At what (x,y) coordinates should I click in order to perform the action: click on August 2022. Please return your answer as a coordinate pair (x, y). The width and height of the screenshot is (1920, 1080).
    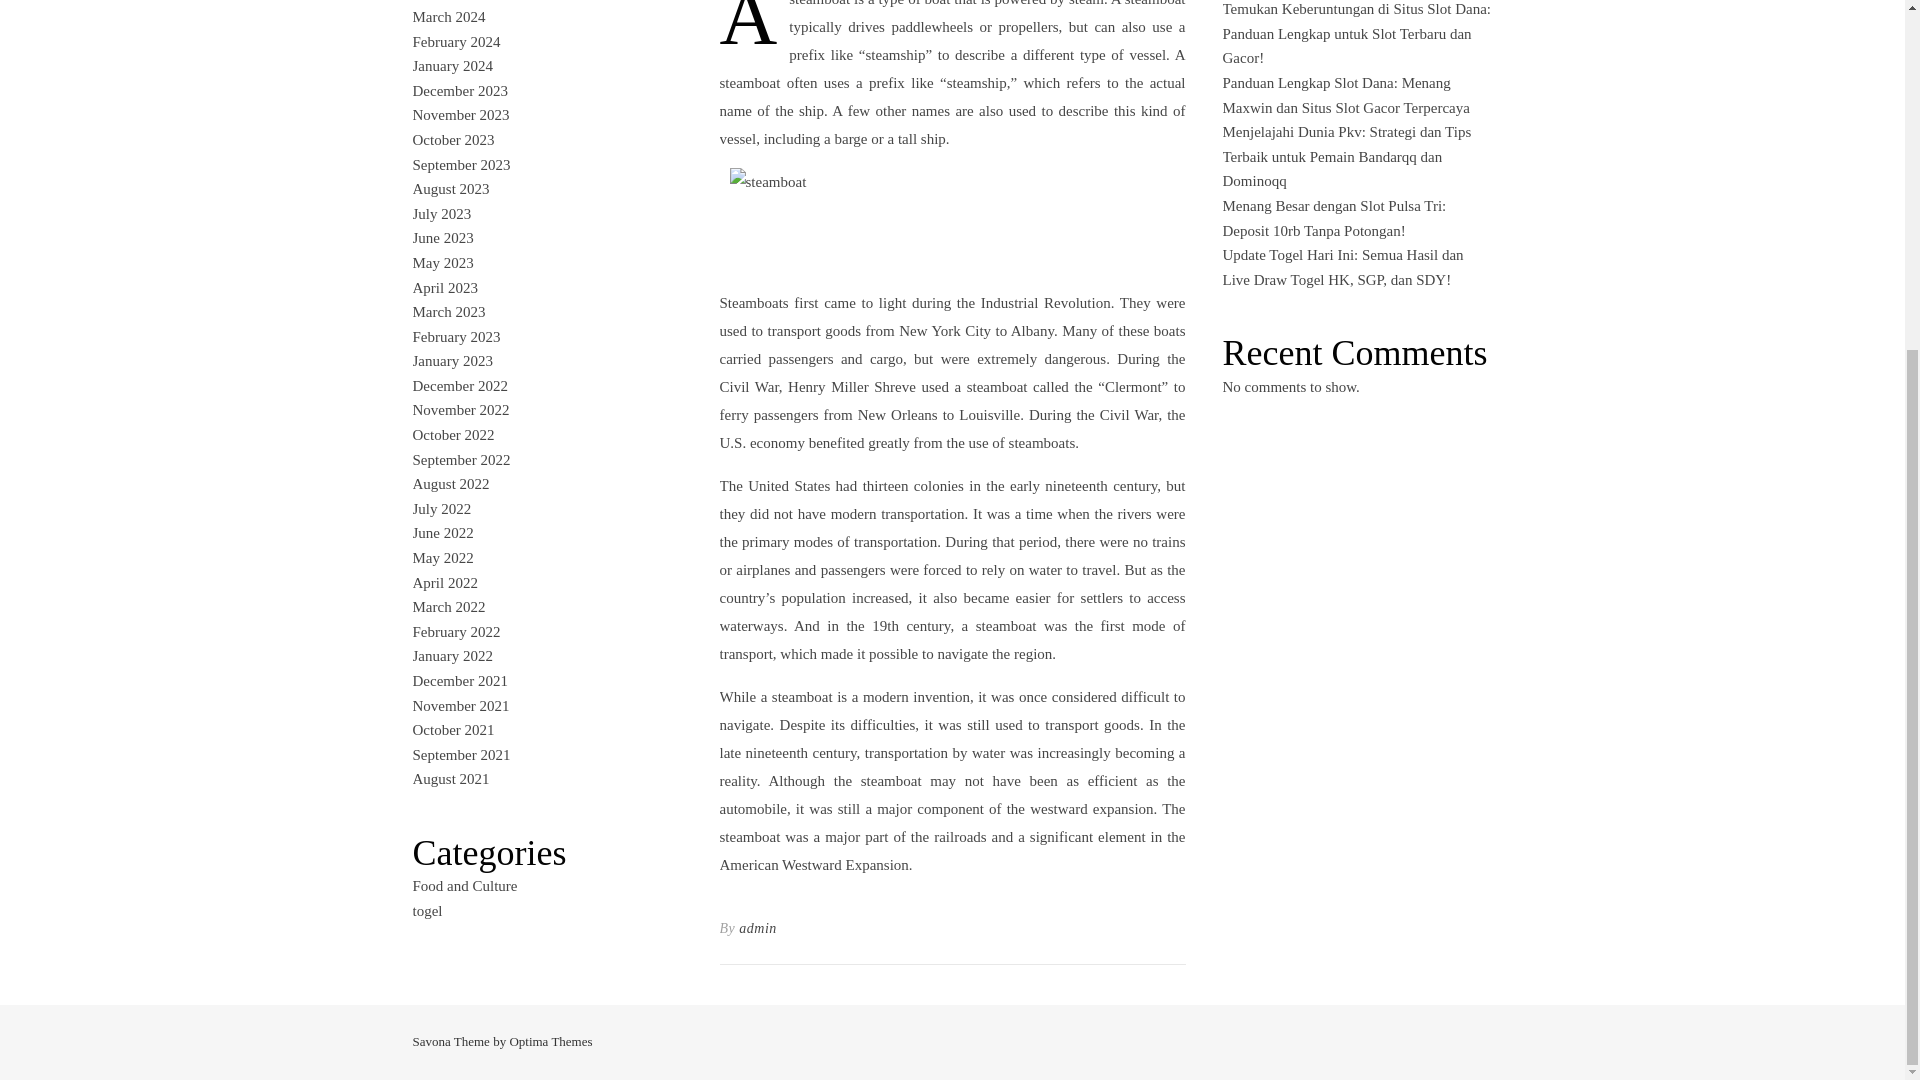
    Looking at the image, I should click on (450, 484).